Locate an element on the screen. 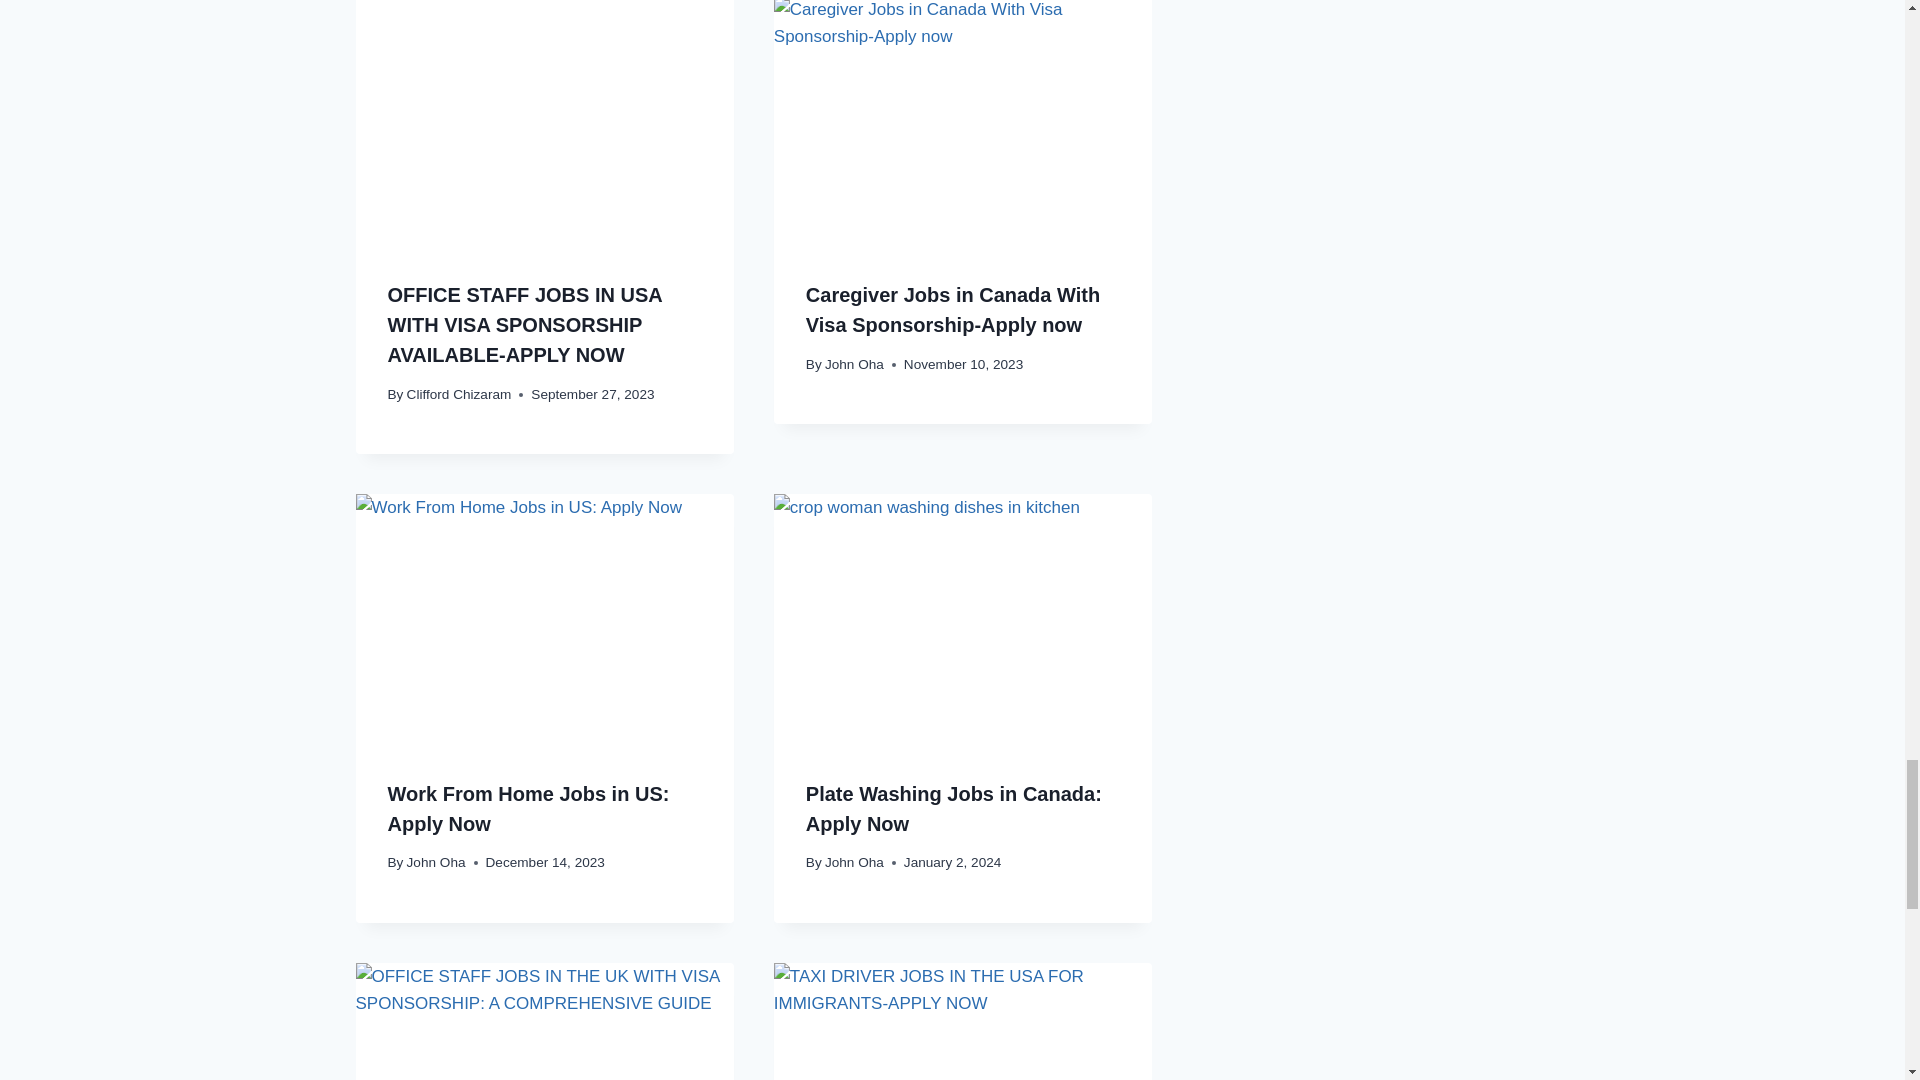 The height and width of the screenshot is (1080, 1920). Caregiver Jobs in Canada With Visa Sponsorship-Apply now is located at coordinates (953, 310).